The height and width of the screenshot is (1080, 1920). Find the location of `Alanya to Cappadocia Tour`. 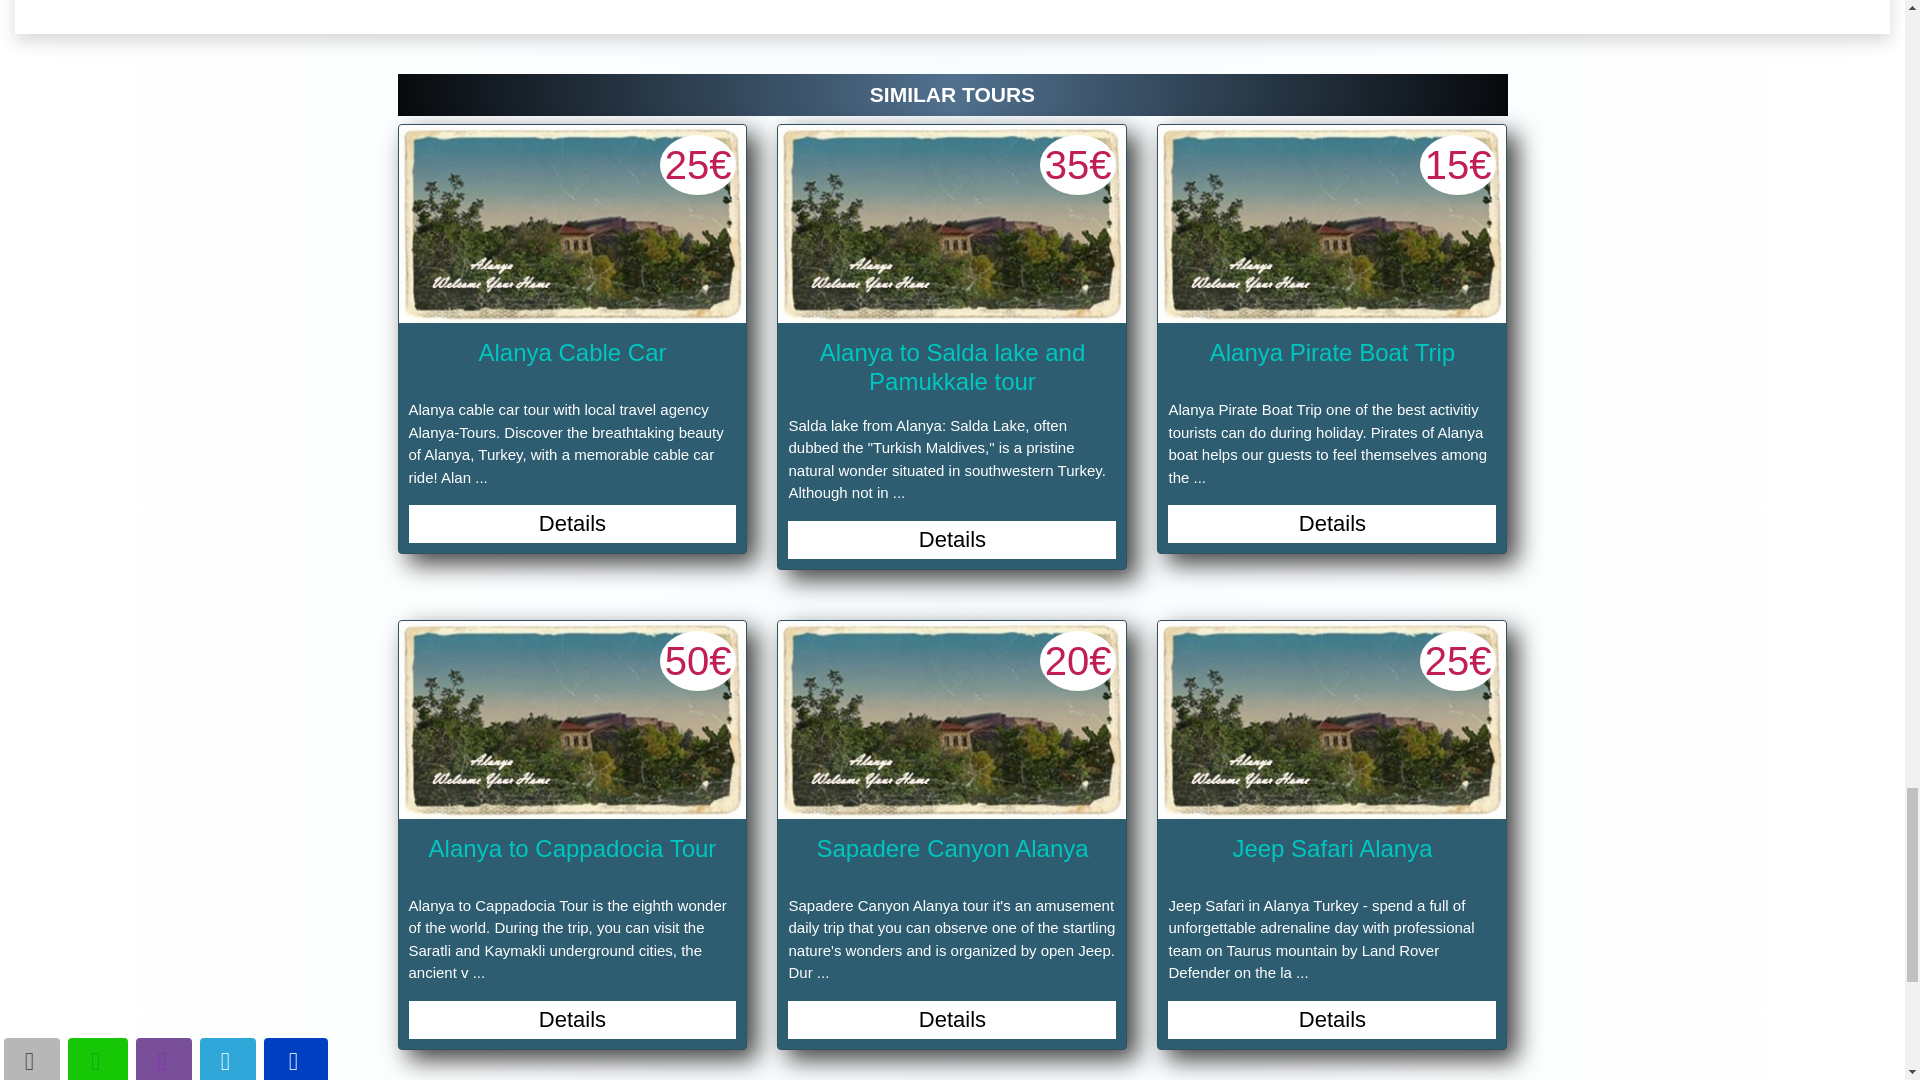

Alanya to Cappadocia Tour is located at coordinates (572, 720).